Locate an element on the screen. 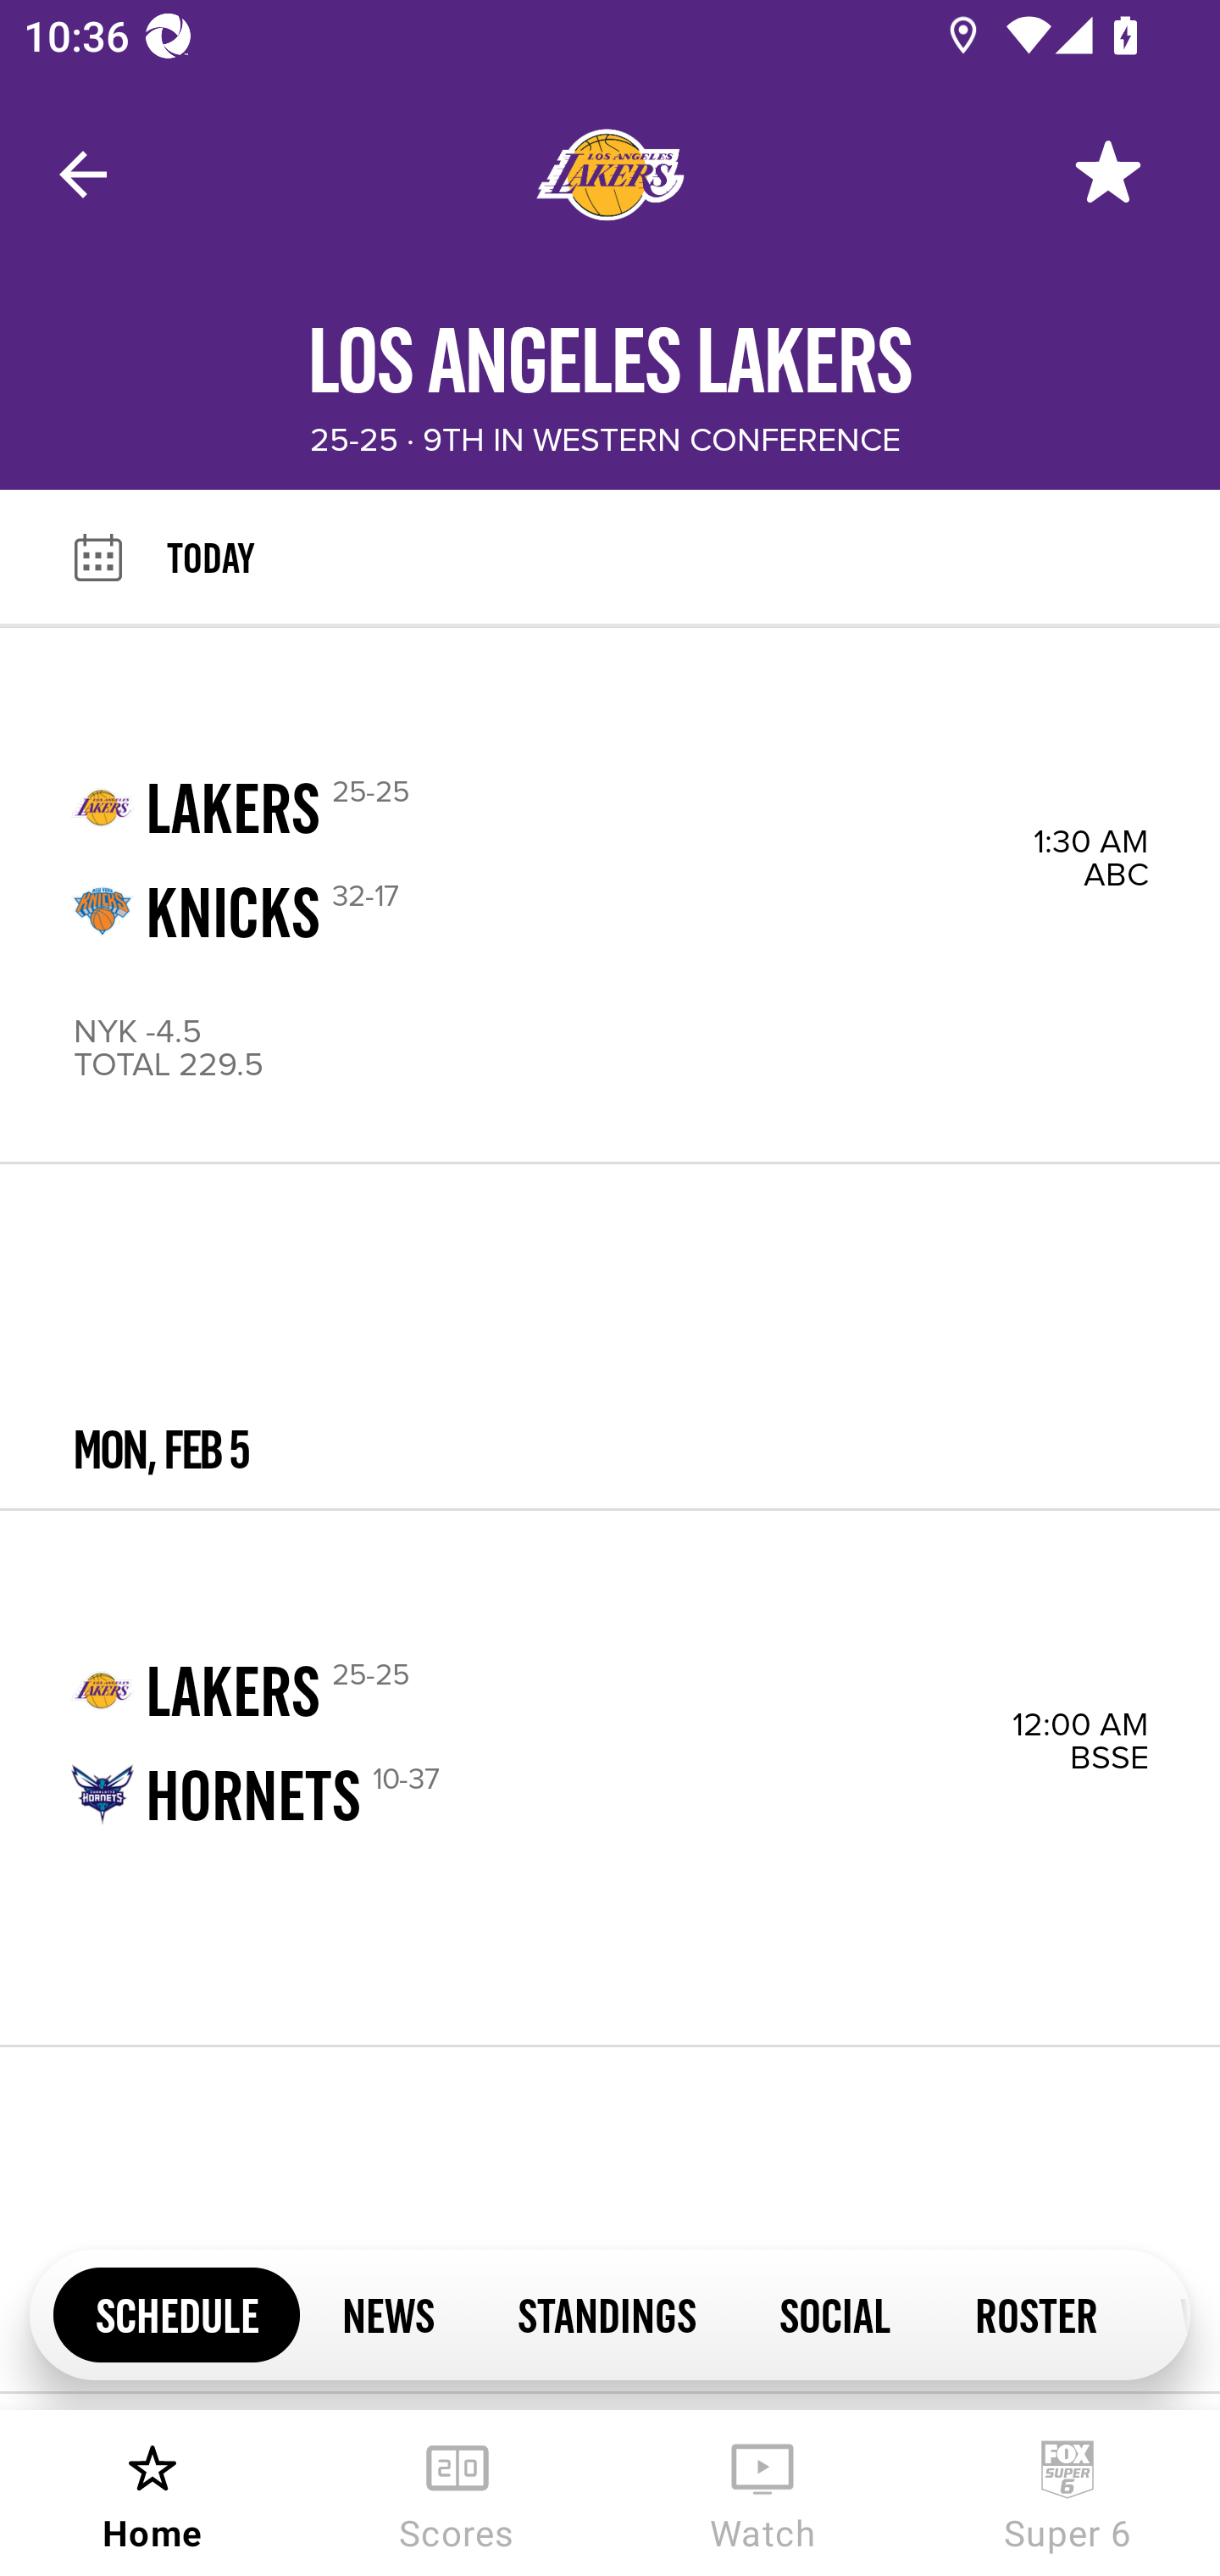  TODAY is located at coordinates (693, 558).